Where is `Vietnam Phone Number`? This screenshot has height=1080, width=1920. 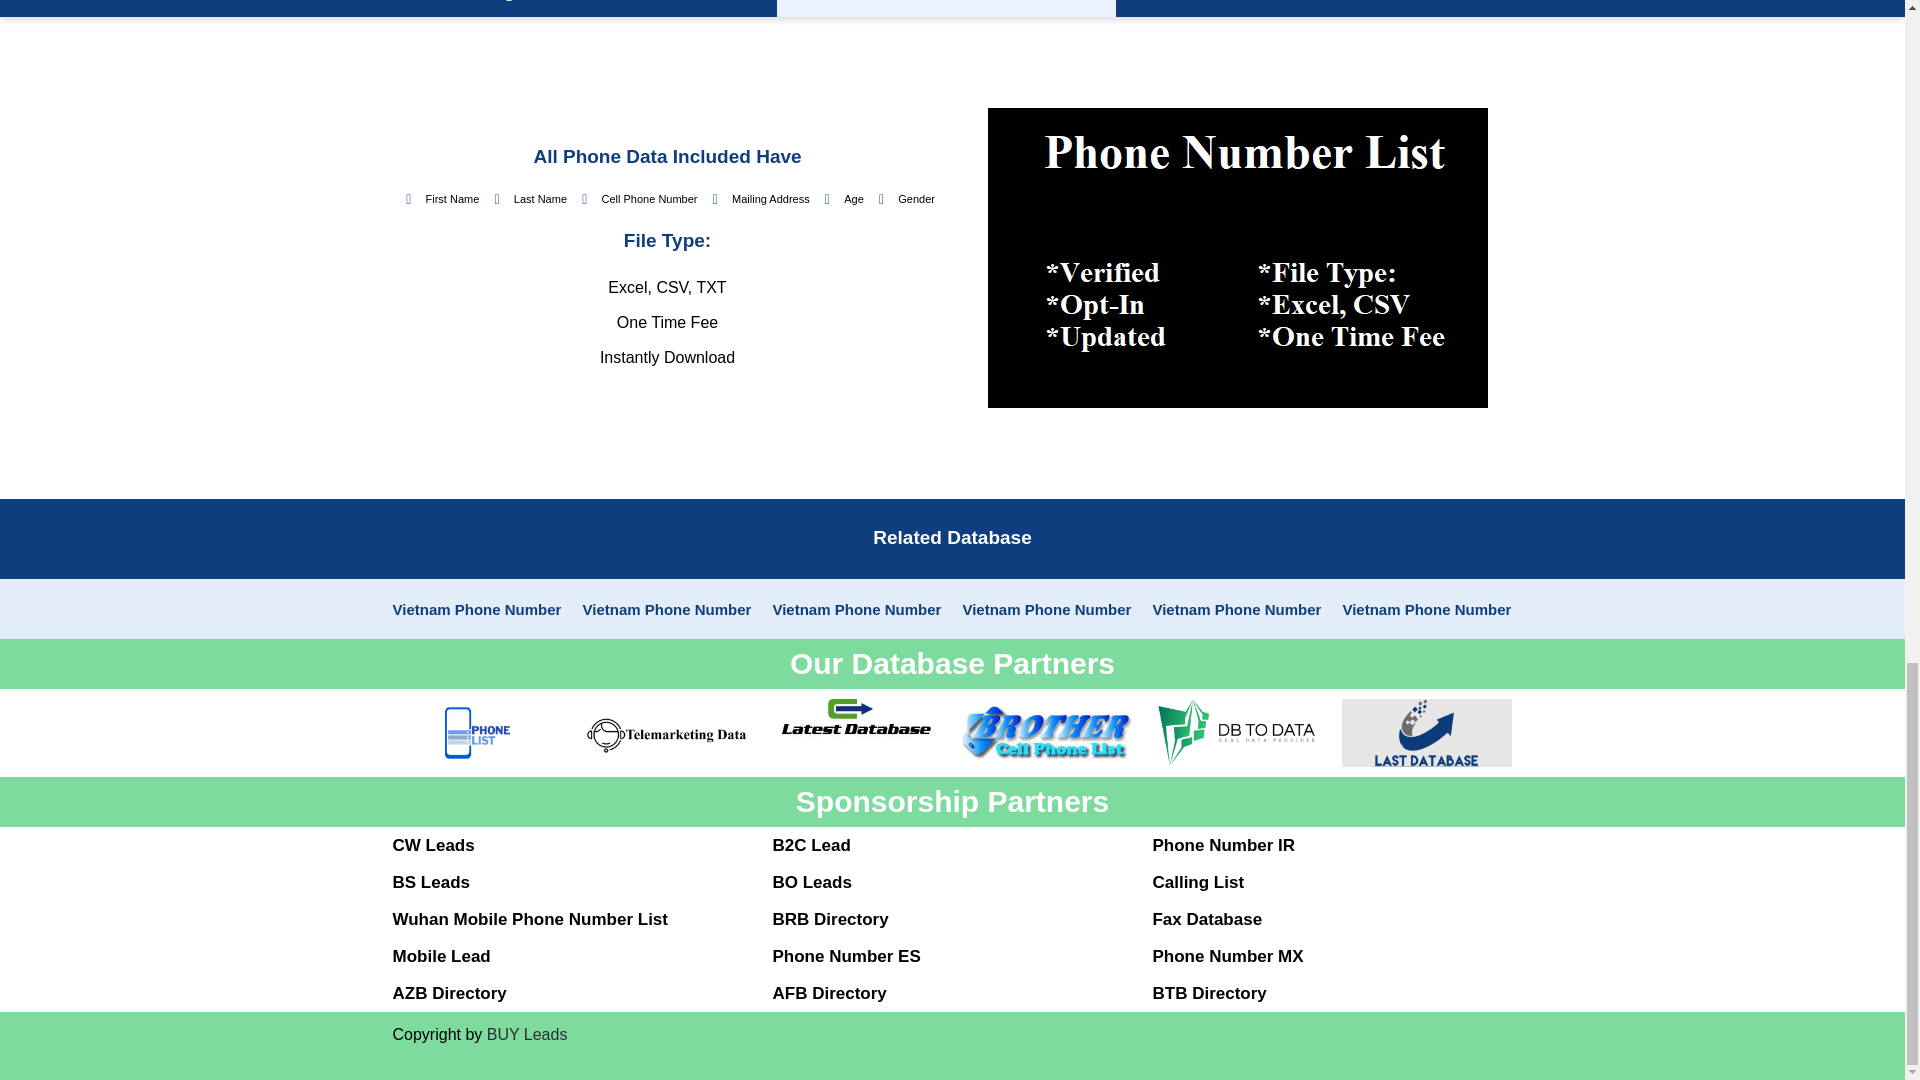 Vietnam Phone Number is located at coordinates (476, 608).